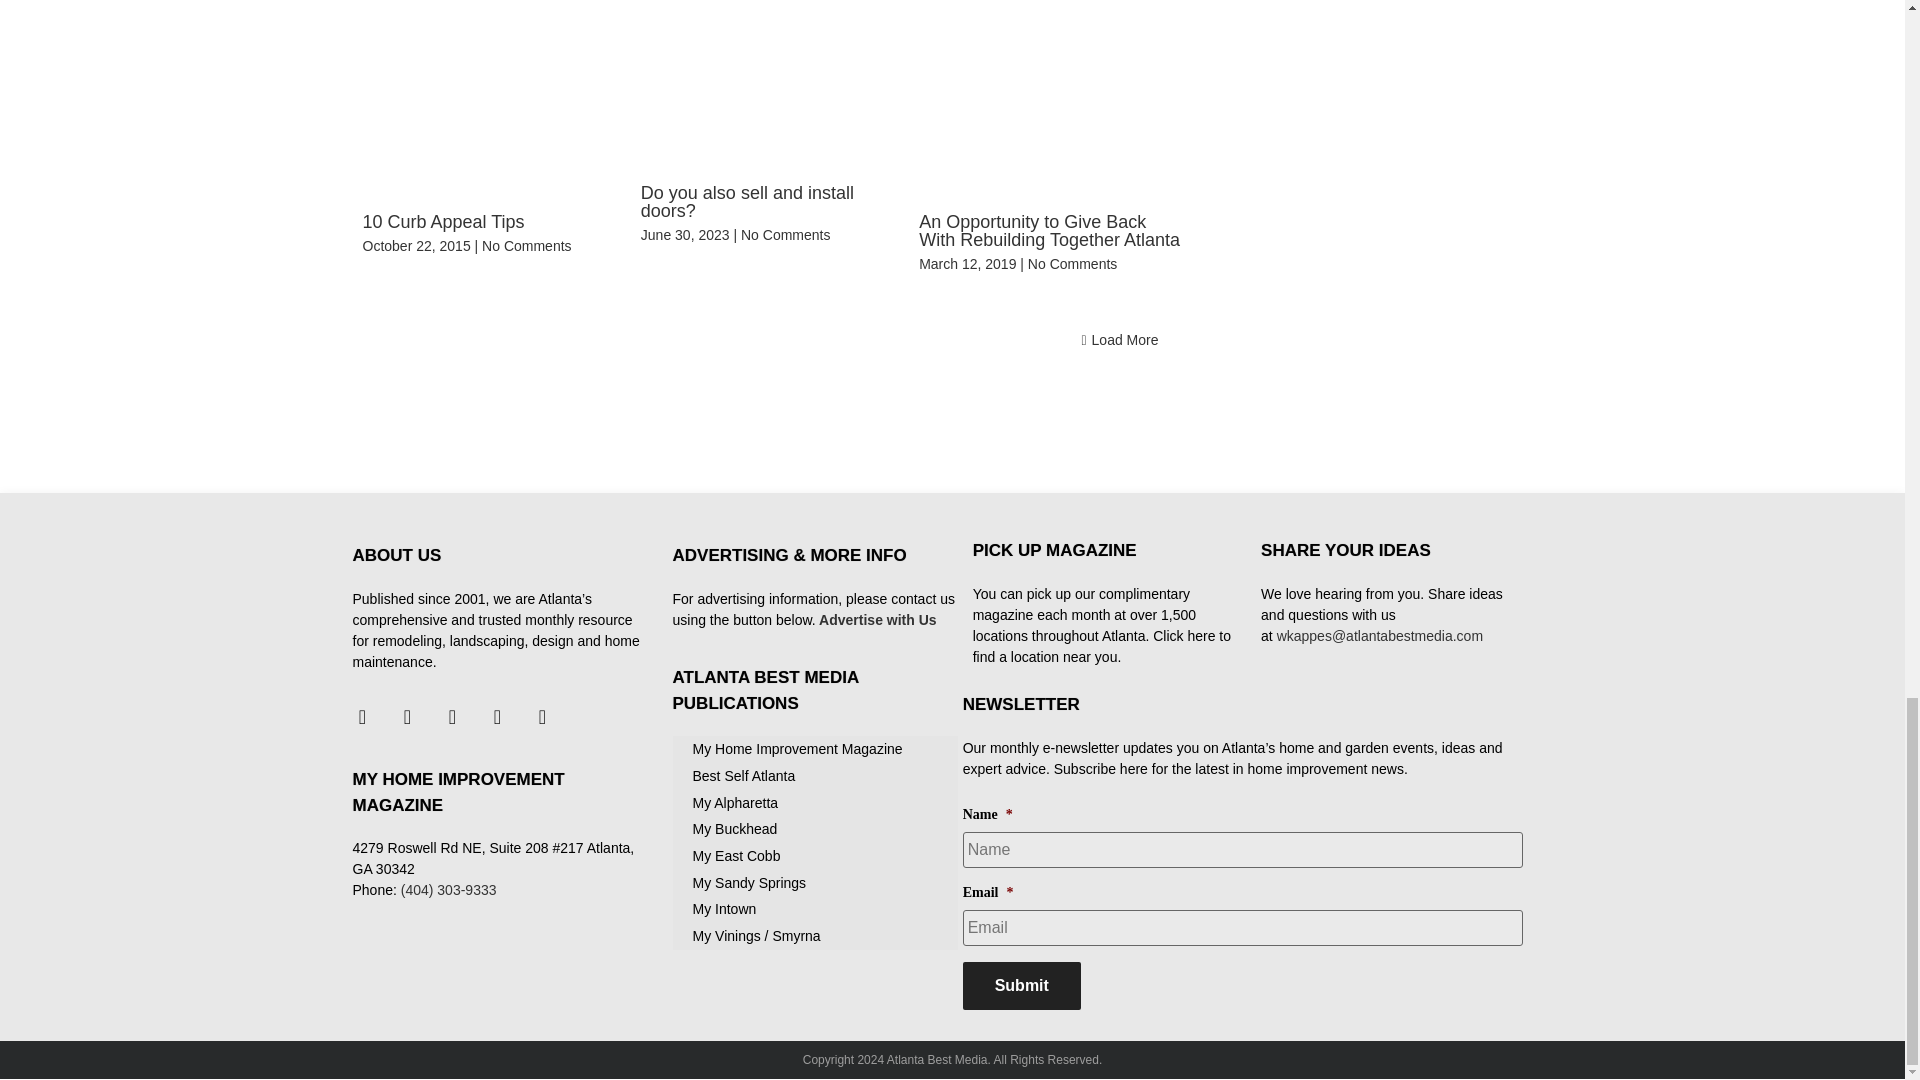 This screenshot has width=1920, height=1080. What do you see at coordinates (1022, 986) in the screenshot?
I see `Submit` at bounding box center [1022, 986].